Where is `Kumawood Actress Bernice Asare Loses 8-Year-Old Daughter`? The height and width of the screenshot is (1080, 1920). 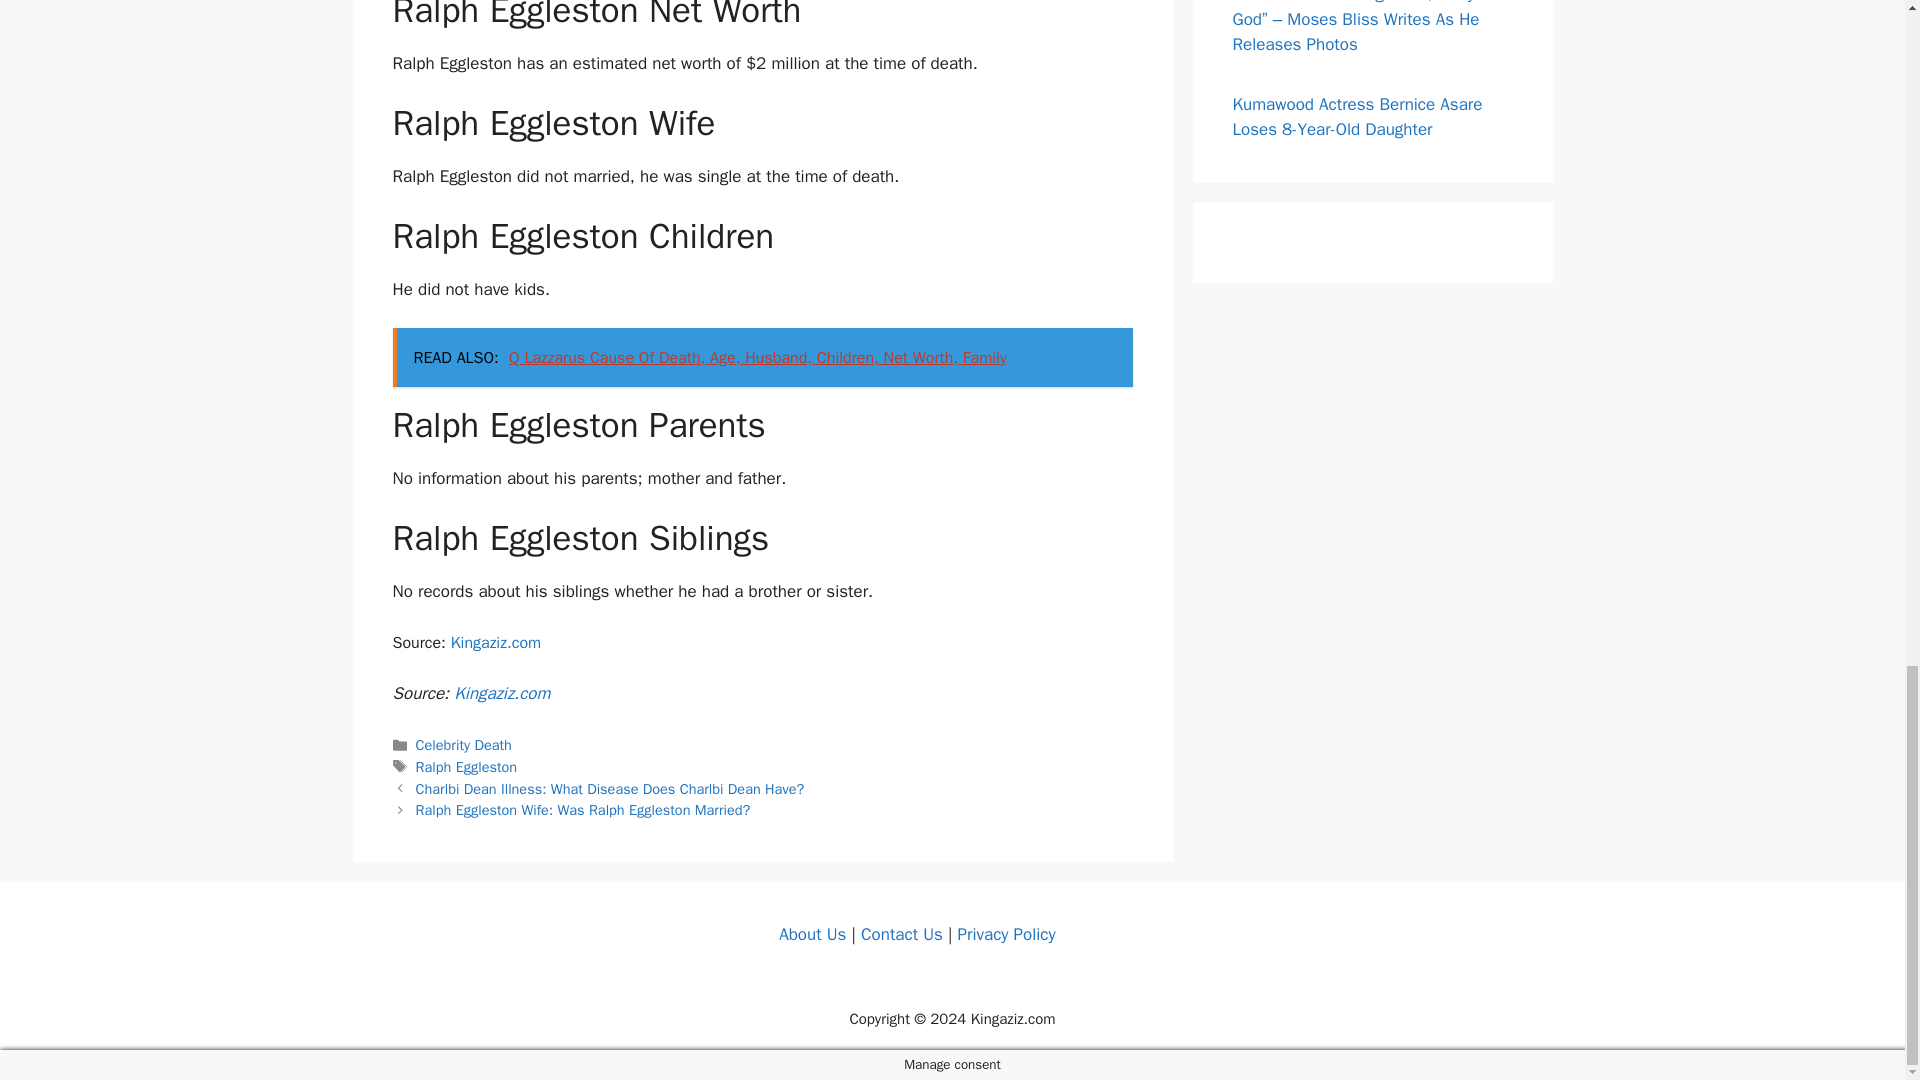
Kumawood Actress Bernice Asare Loses 8-Year-Old Daughter is located at coordinates (1357, 117).